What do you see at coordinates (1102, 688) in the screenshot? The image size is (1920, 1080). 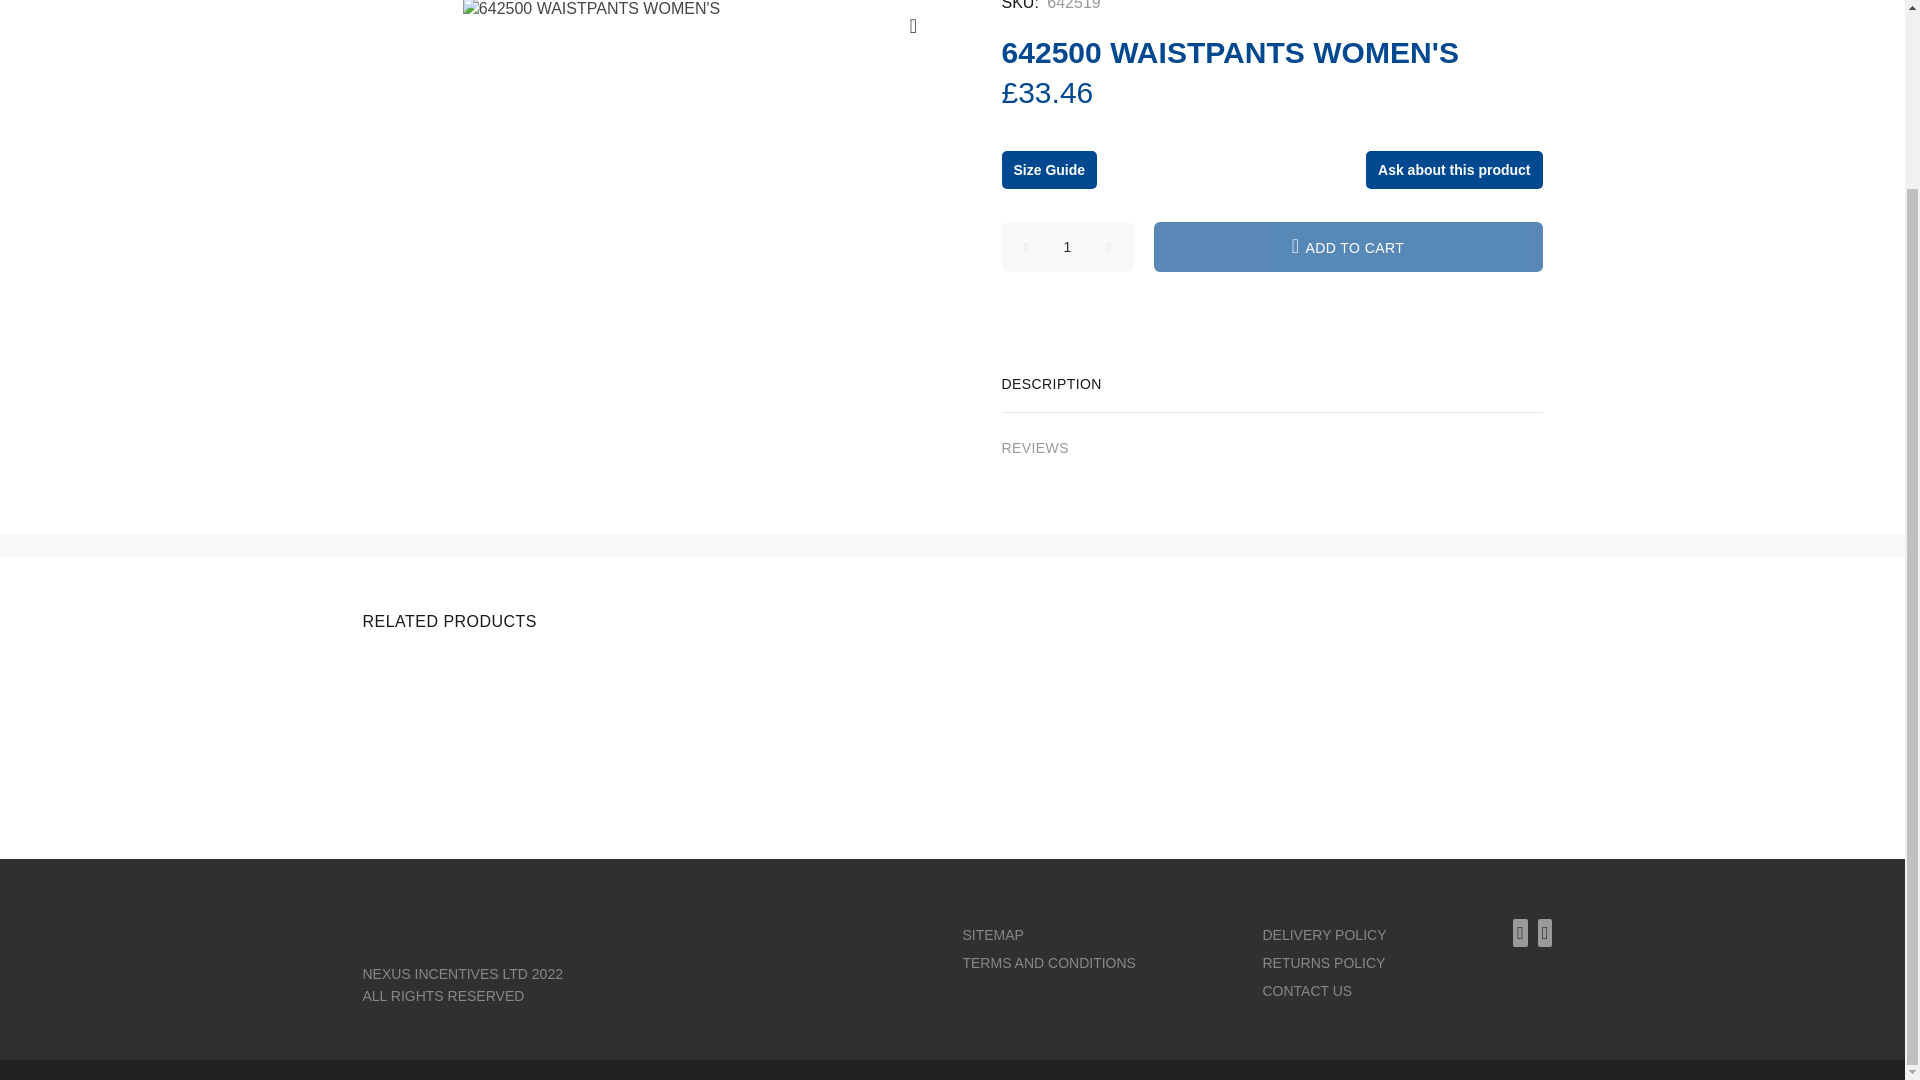 I see `View 642553 SERVICE PANTS STRETCH WOMEN'S` at bounding box center [1102, 688].